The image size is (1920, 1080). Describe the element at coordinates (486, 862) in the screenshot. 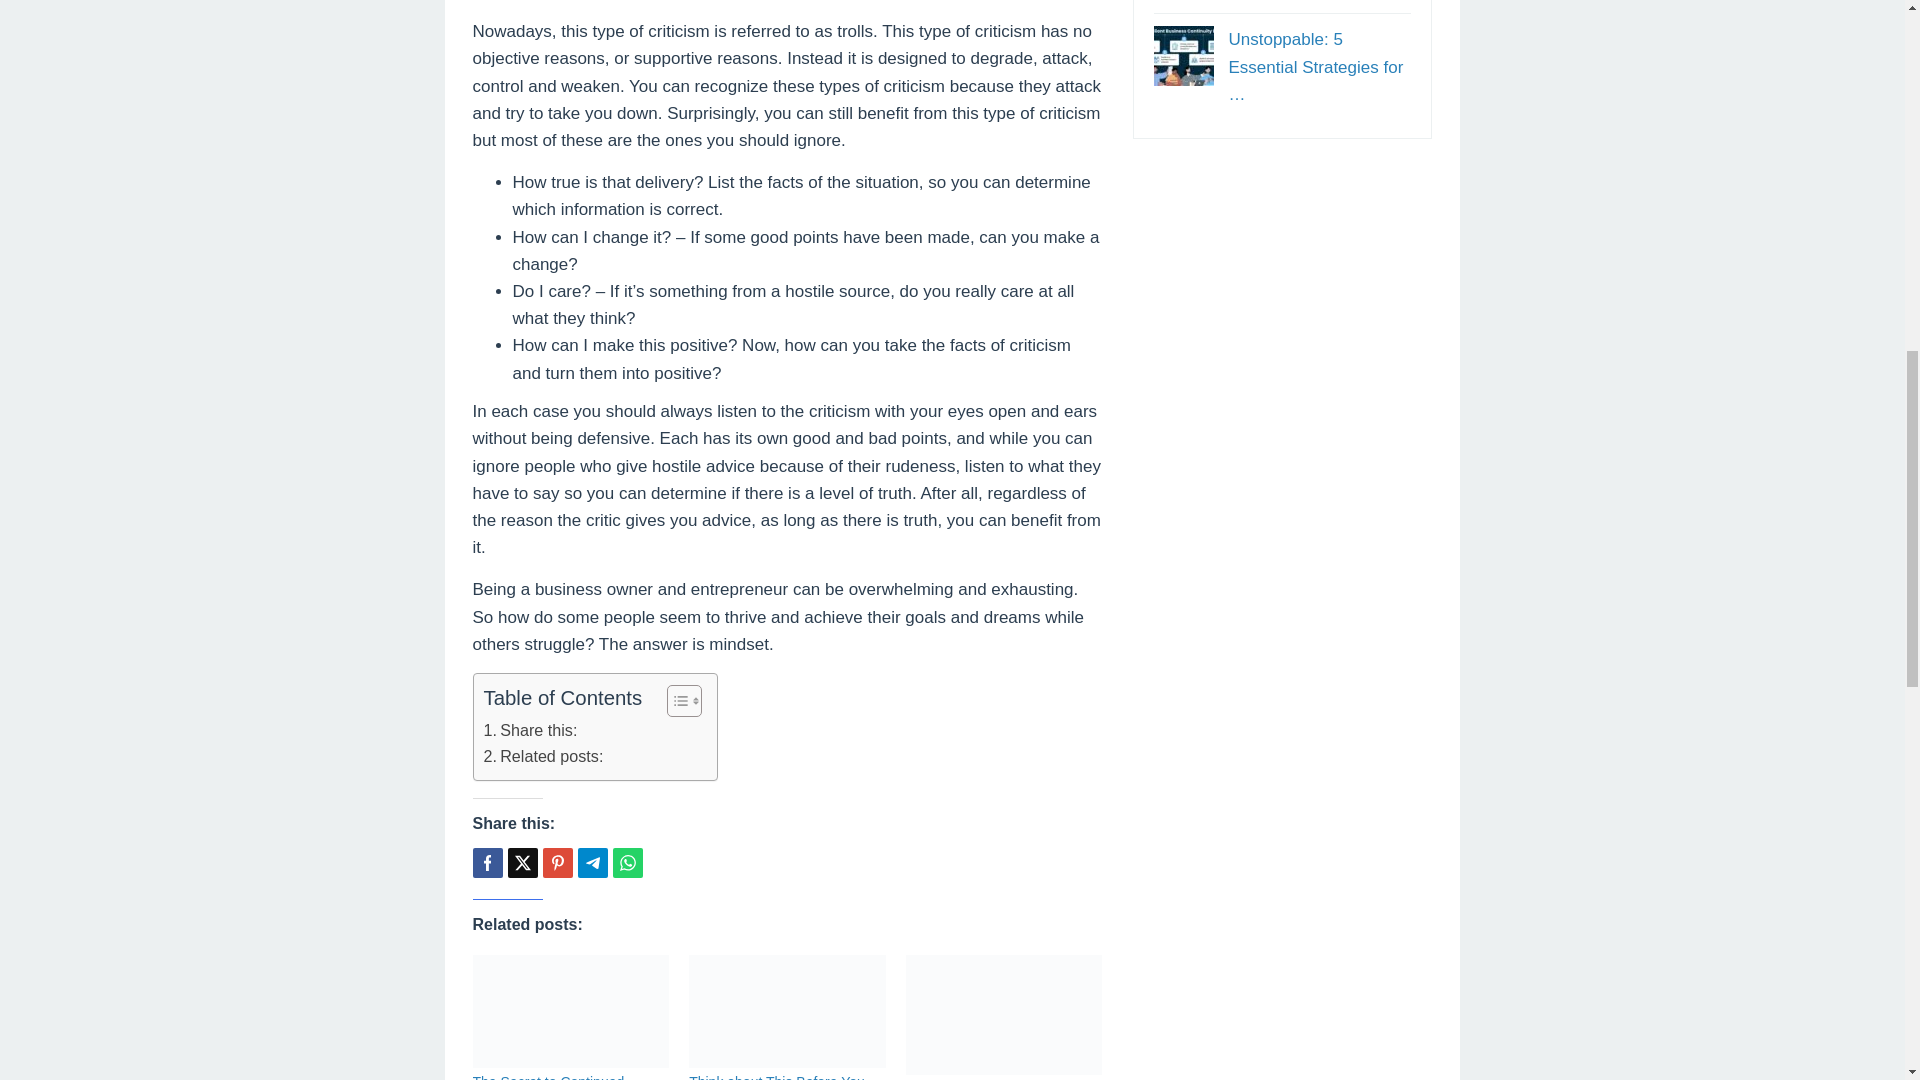

I see `Share this` at that location.